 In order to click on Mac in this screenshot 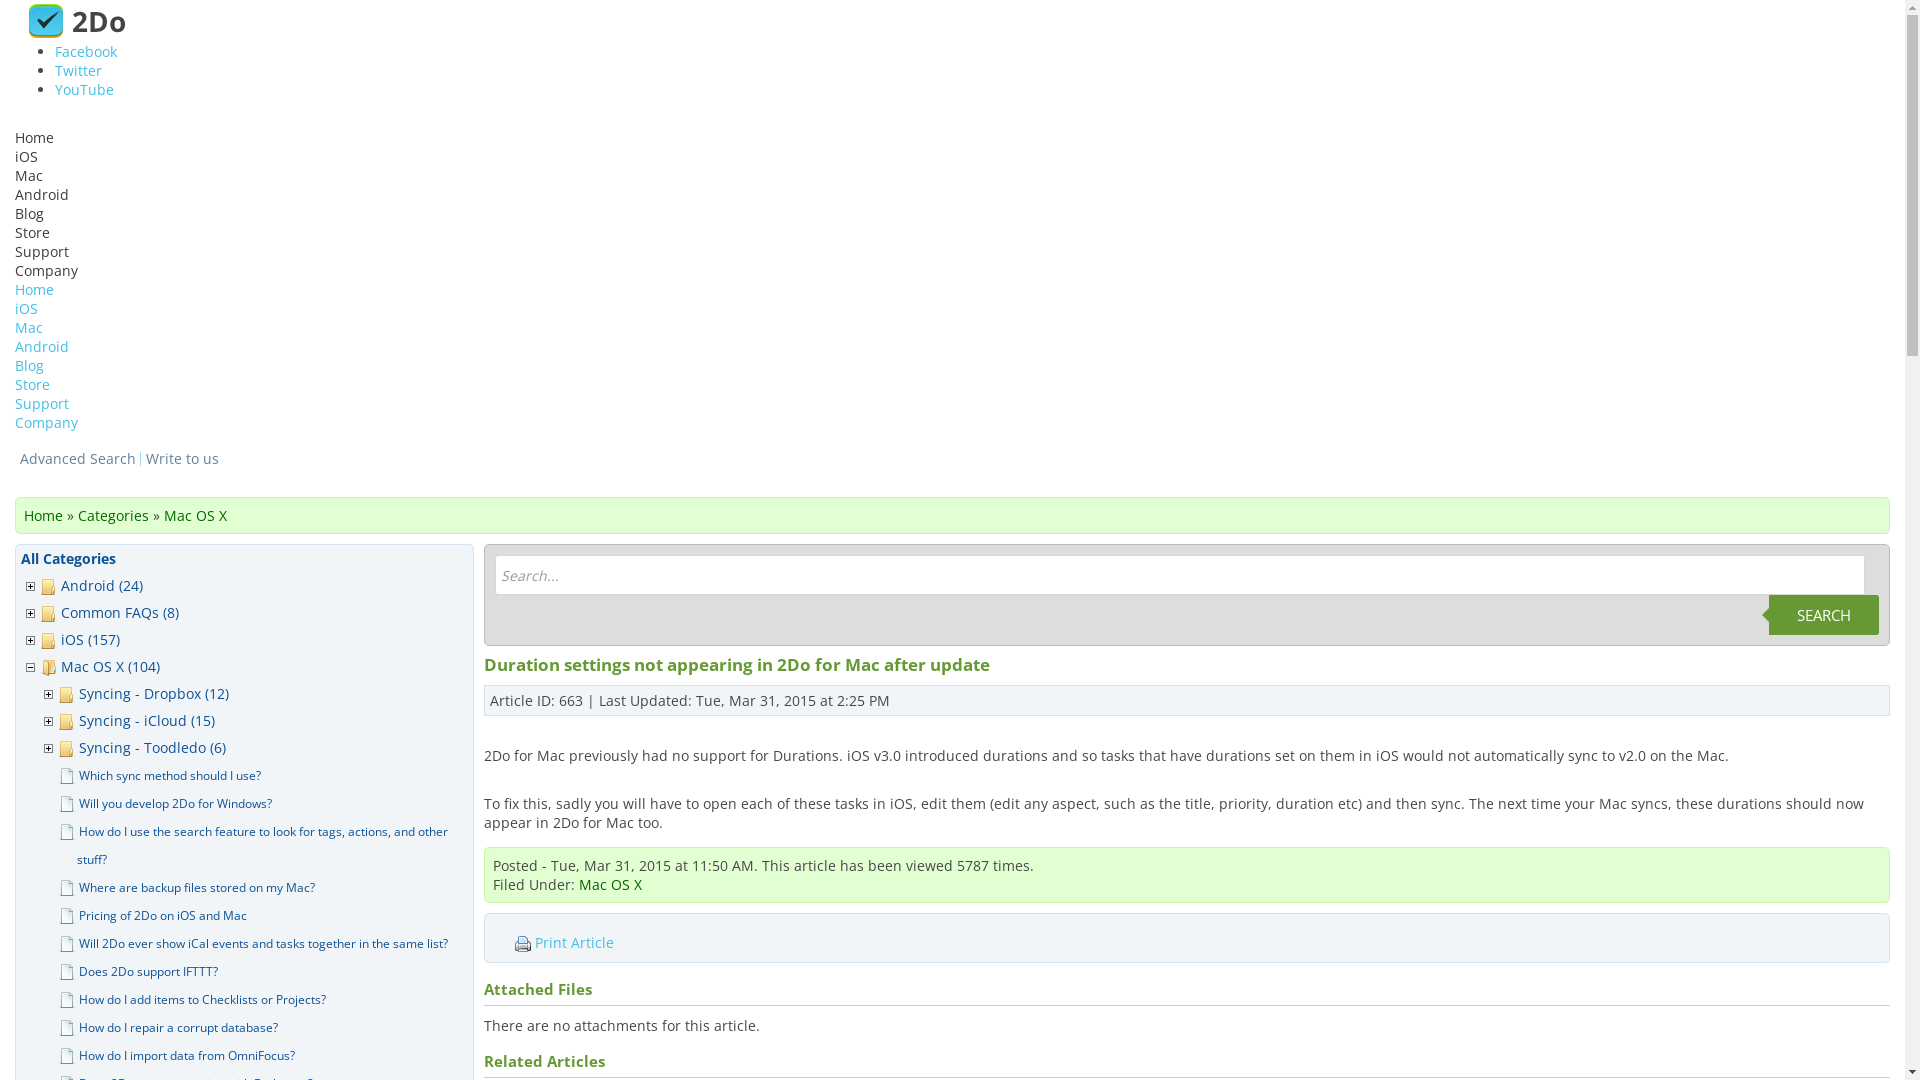, I will do `click(29, 328)`.